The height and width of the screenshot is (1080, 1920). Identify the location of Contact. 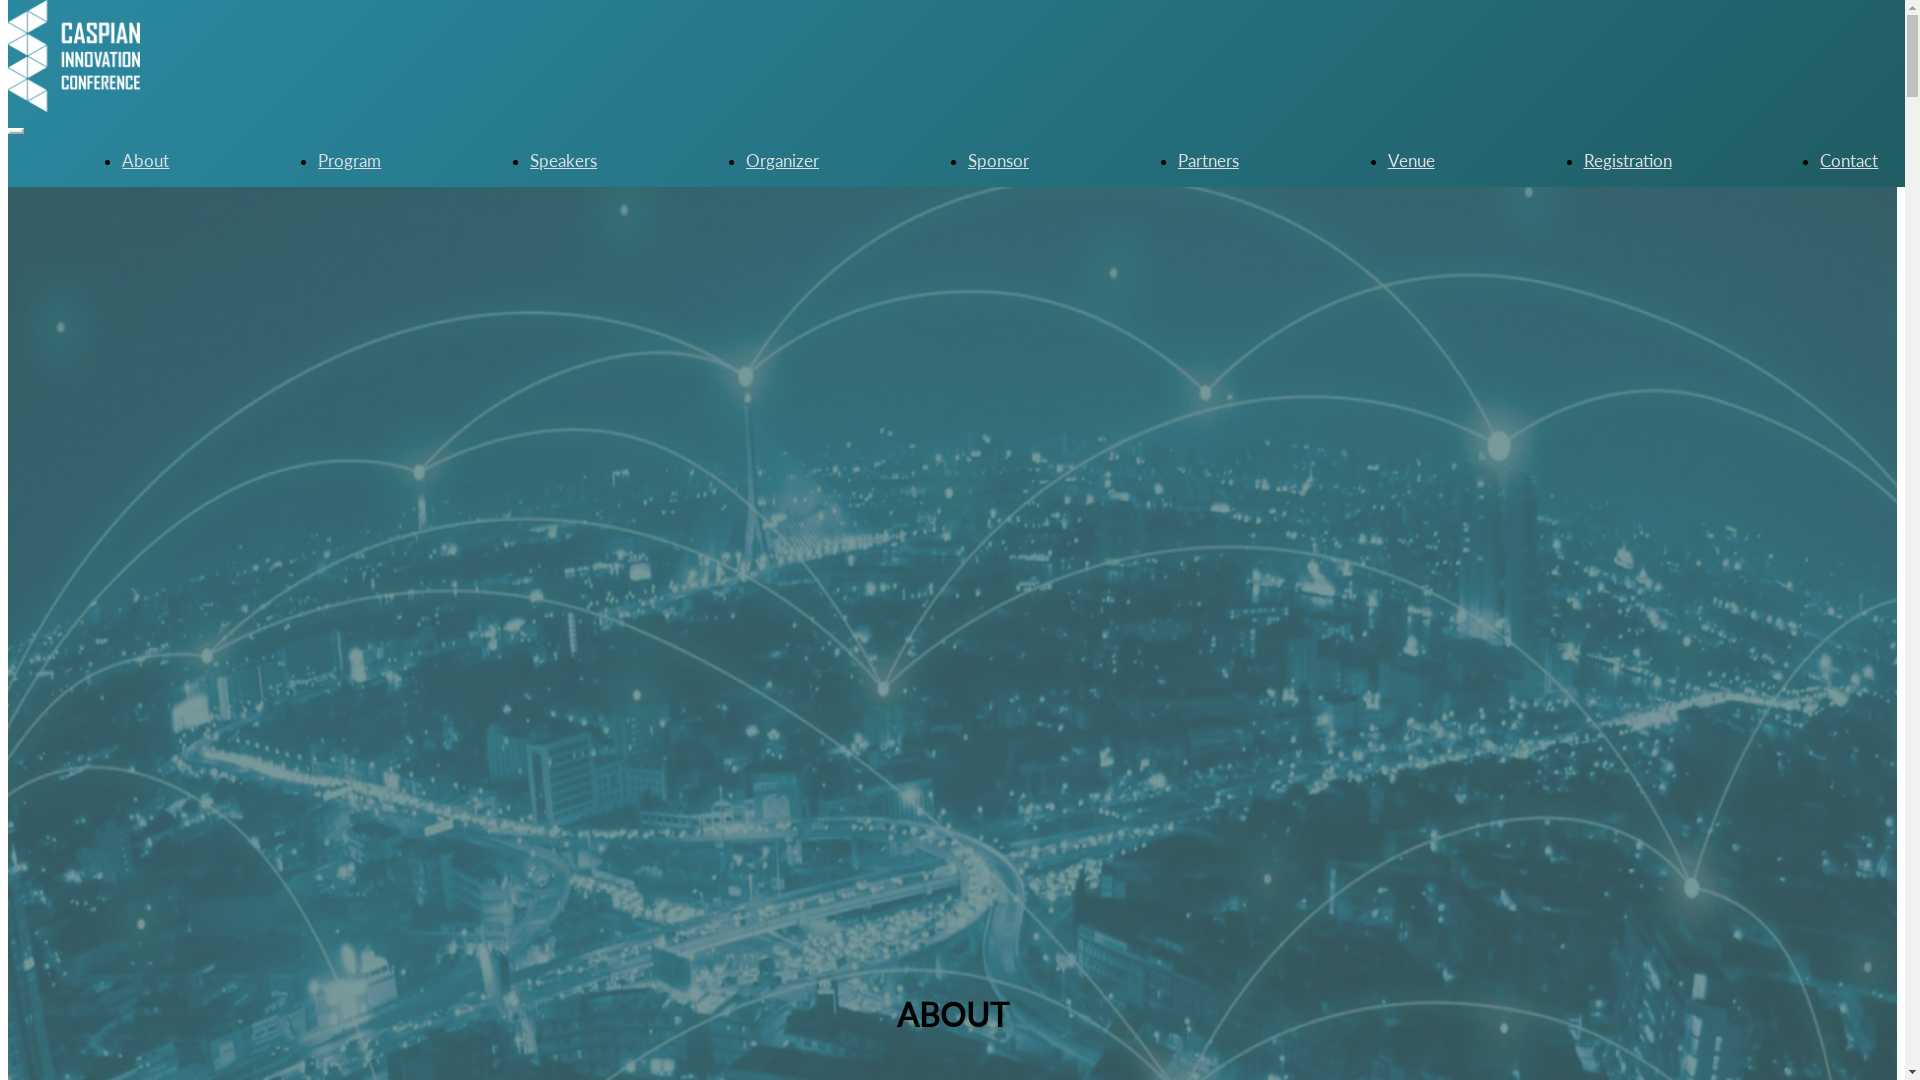
(1849, 160).